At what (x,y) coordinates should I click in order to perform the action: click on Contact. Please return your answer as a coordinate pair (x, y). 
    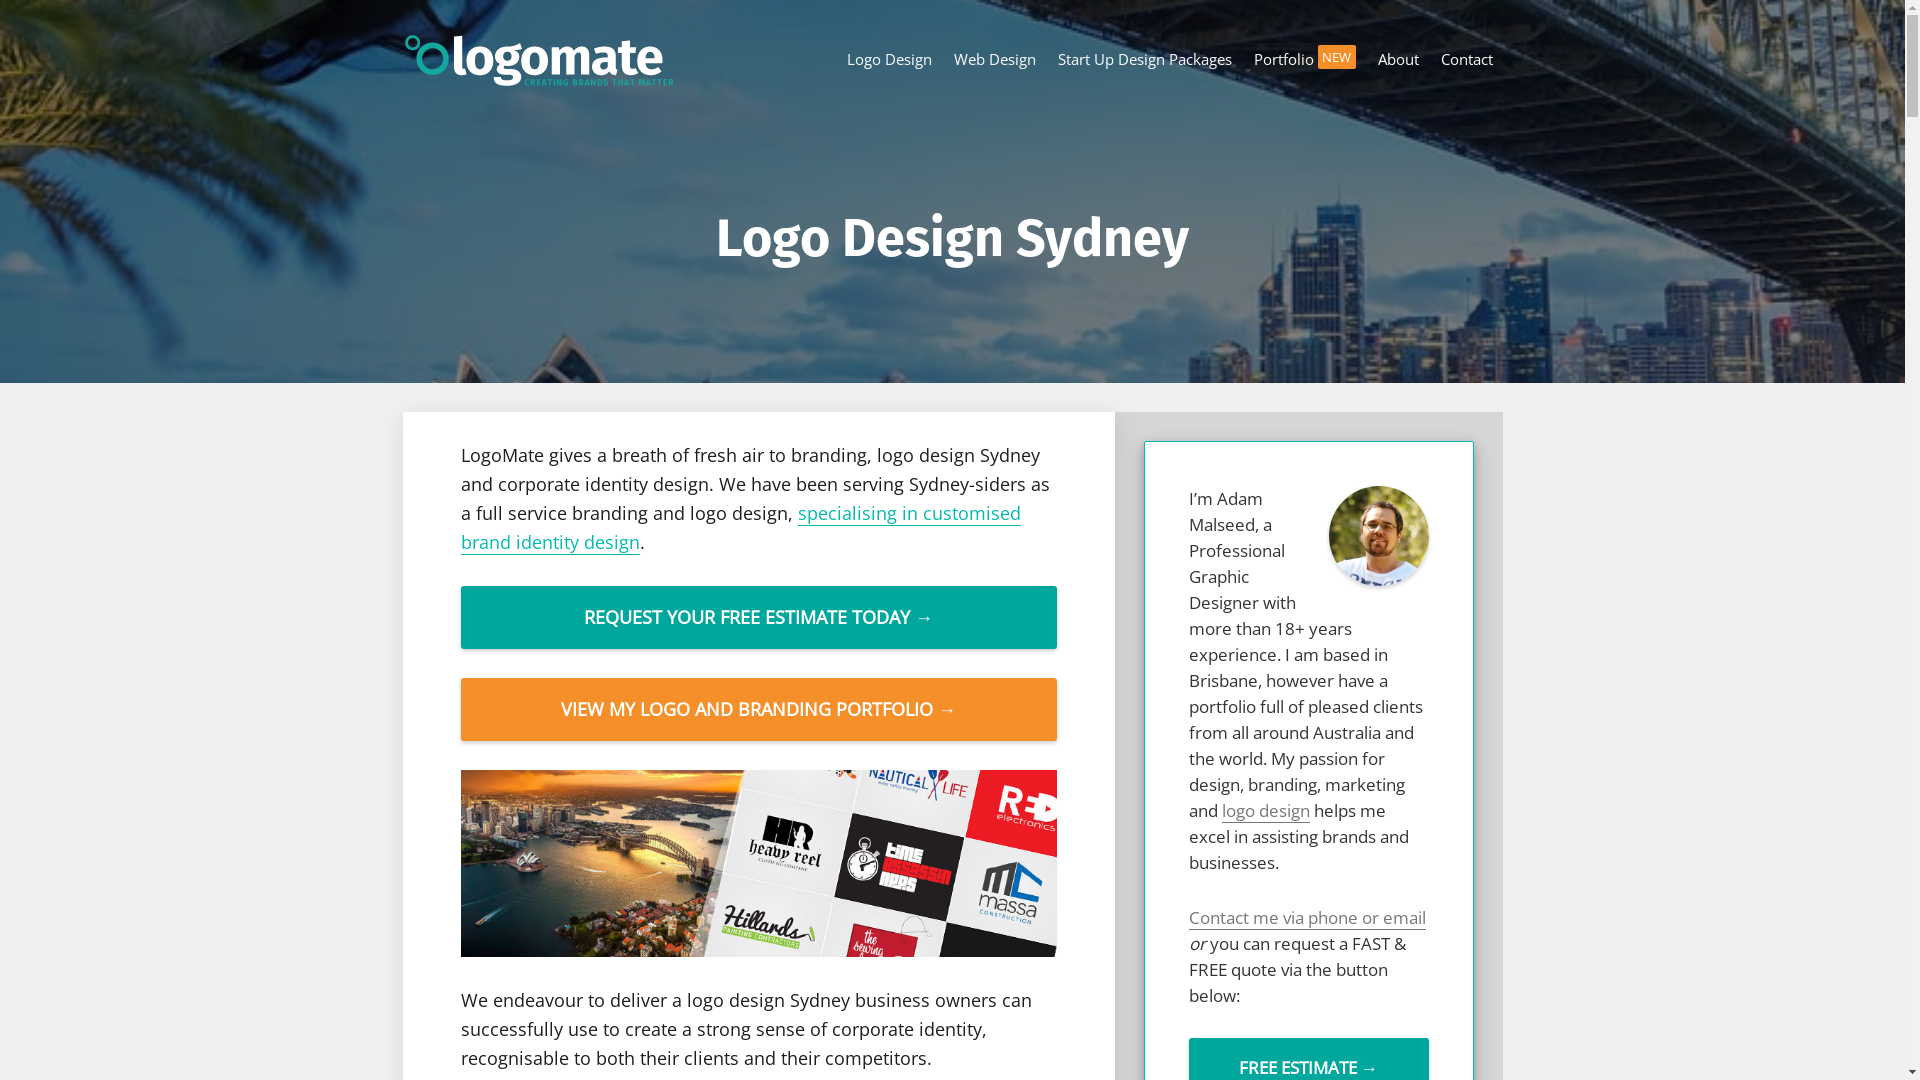
    Looking at the image, I should click on (1467, 60).